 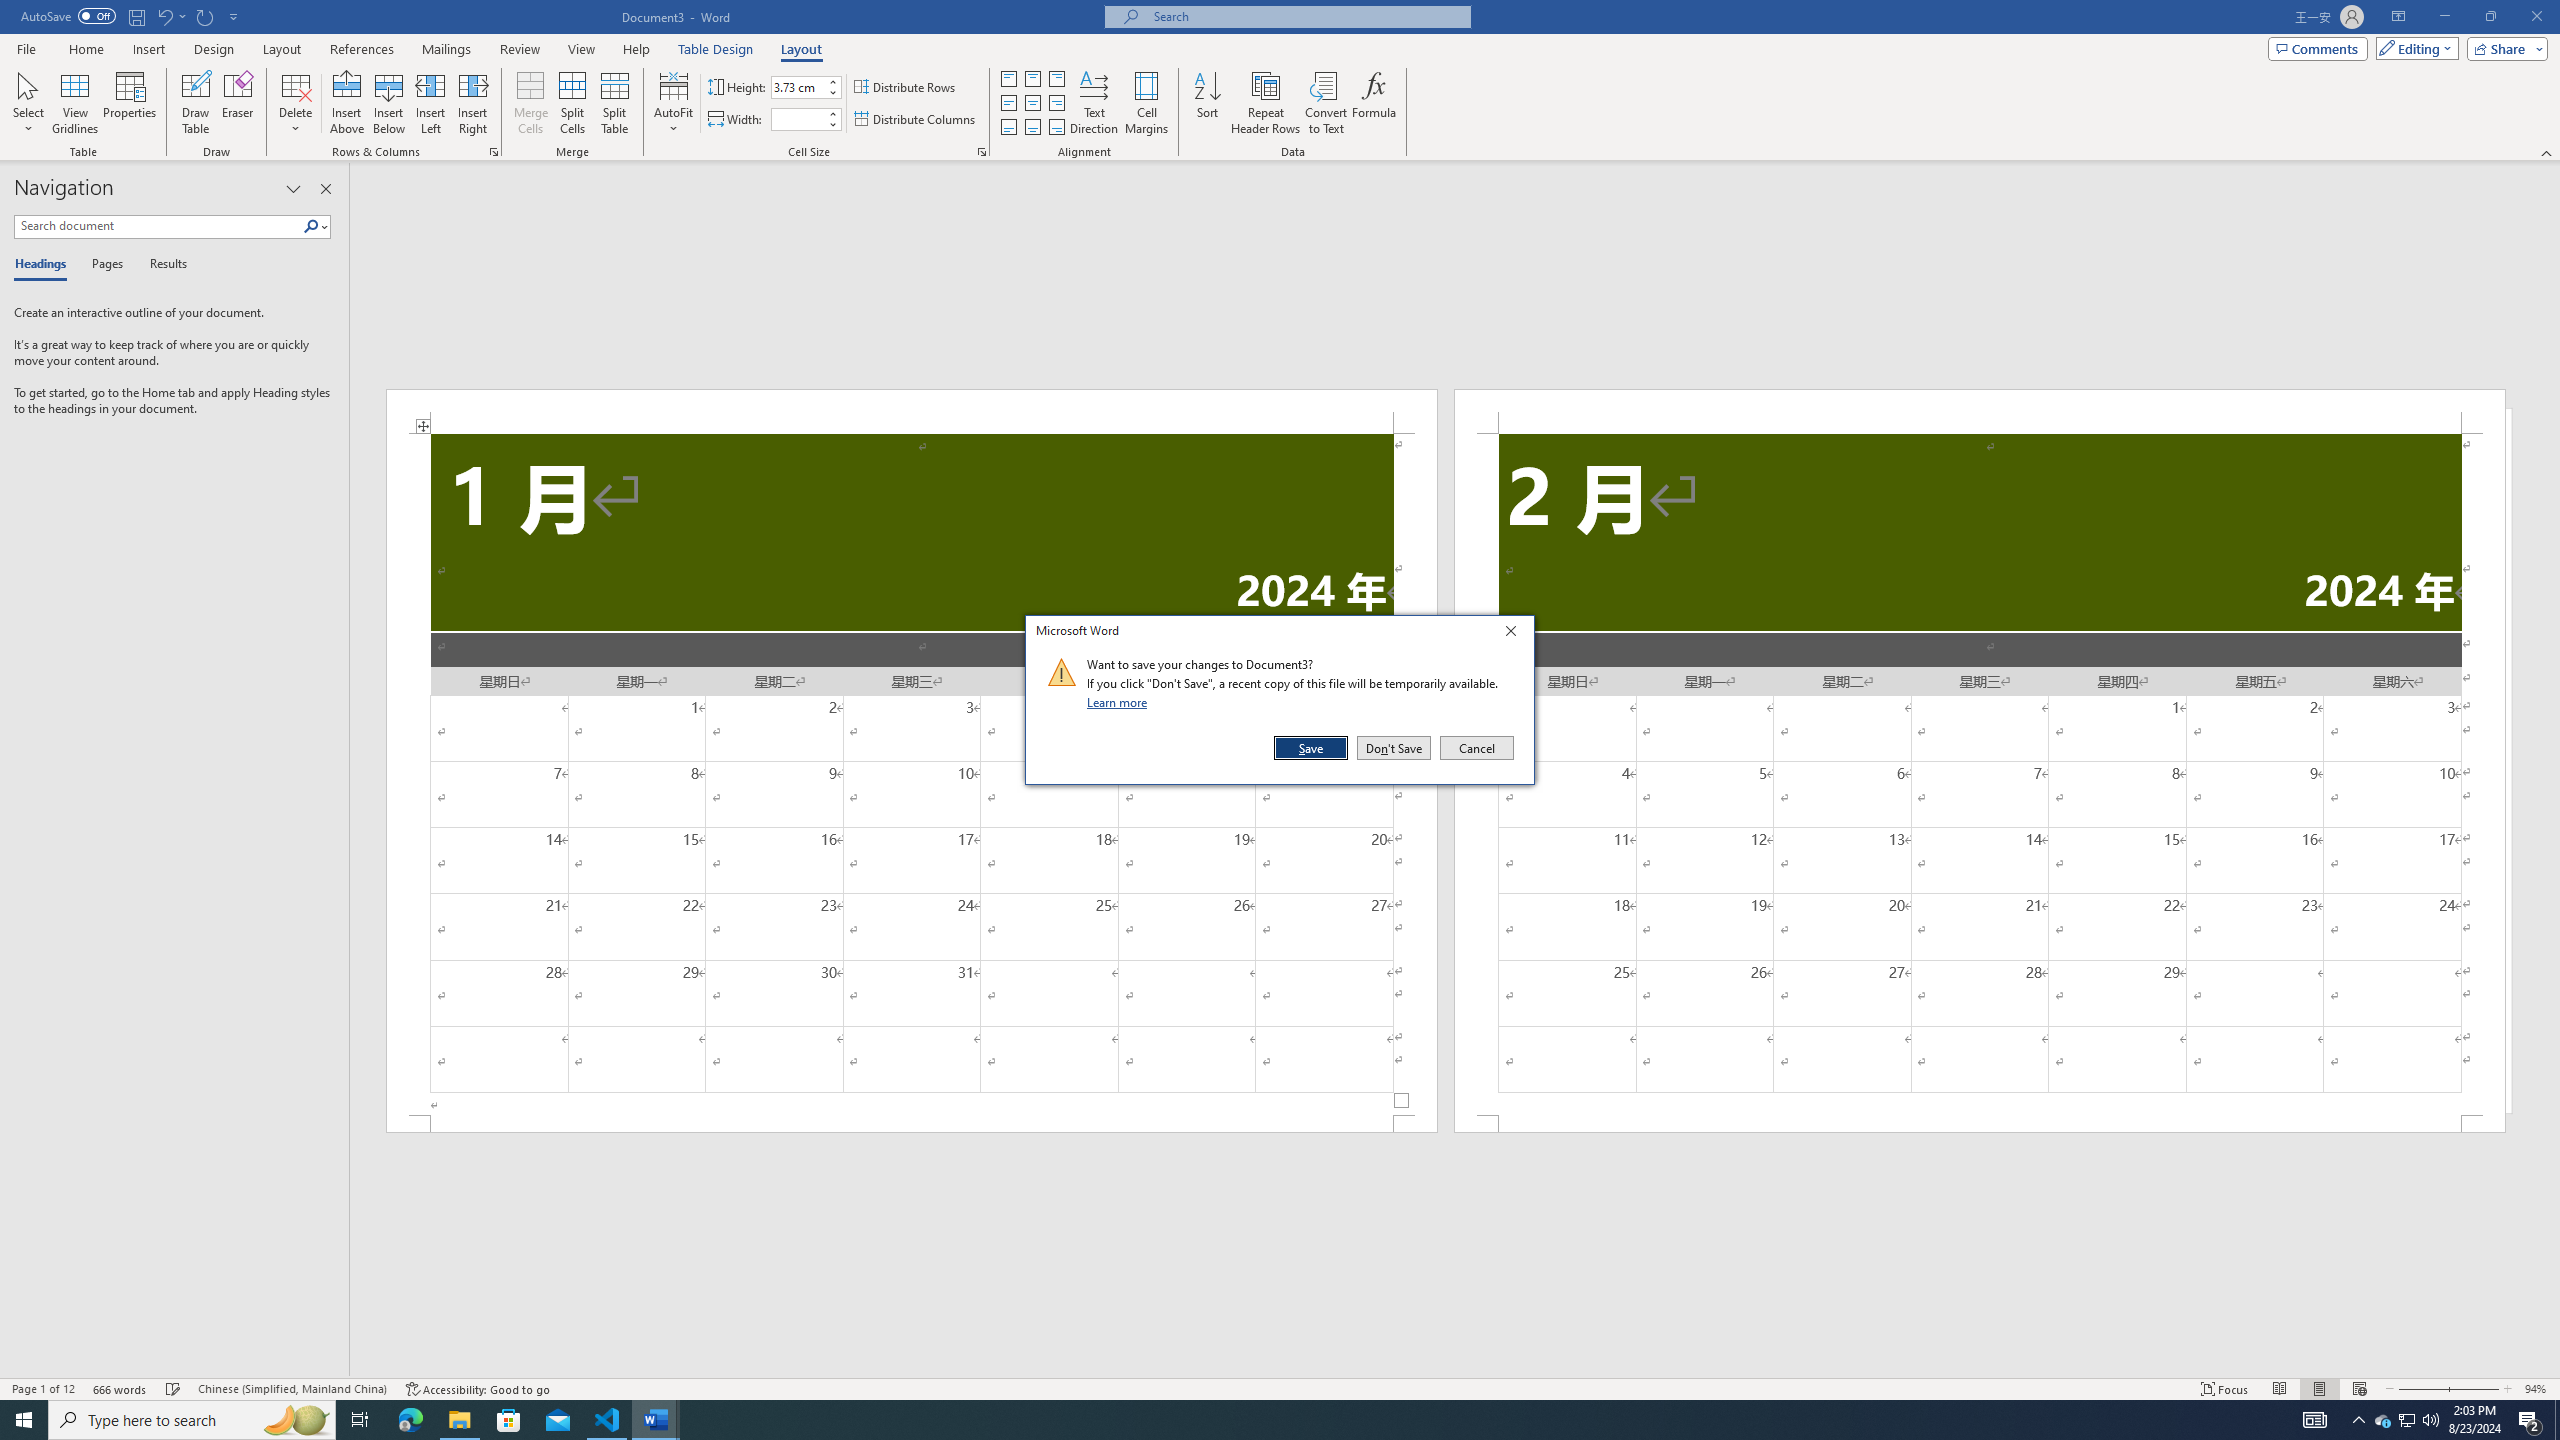 What do you see at coordinates (2530, 1420) in the screenshot?
I see `Action Center, 2 new notifications` at bounding box center [2530, 1420].